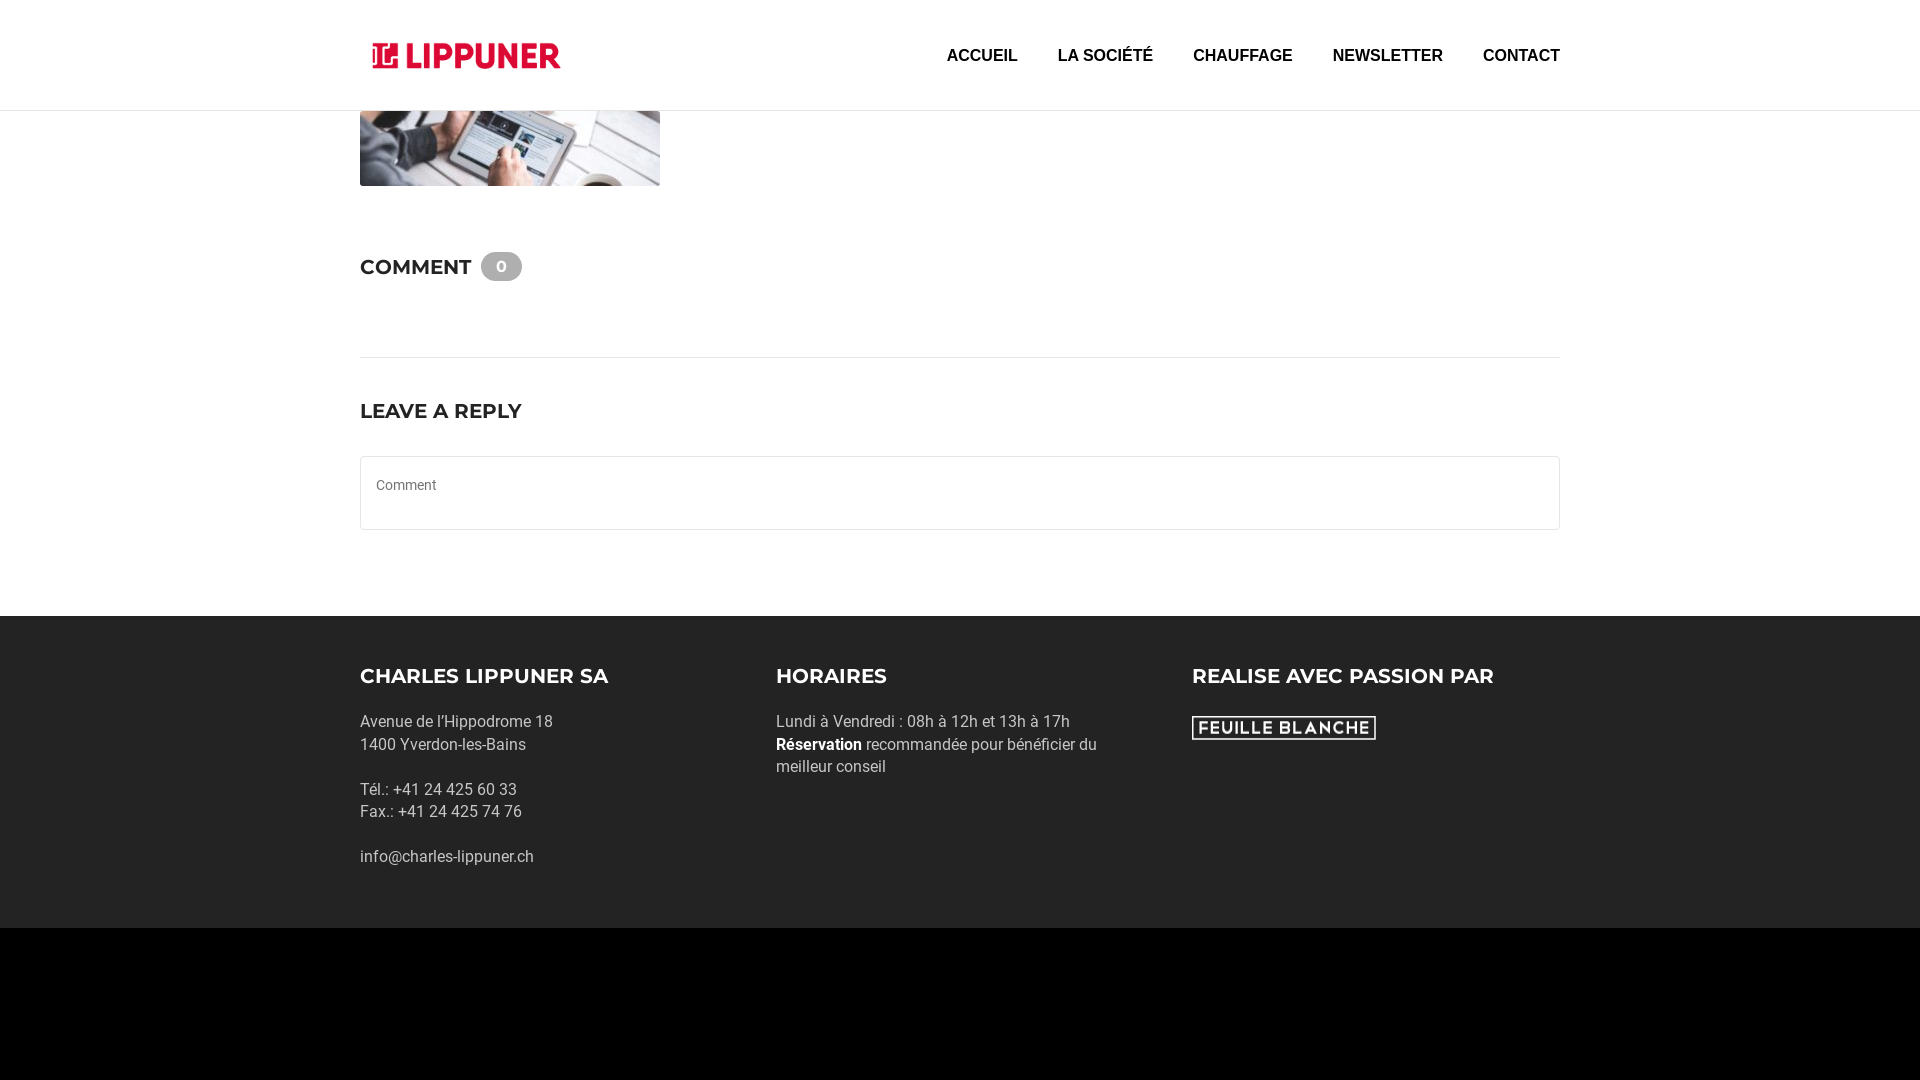 Image resolution: width=1920 pixels, height=1080 pixels. I want to click on CHAUFFAGE, so click(1243, 78).